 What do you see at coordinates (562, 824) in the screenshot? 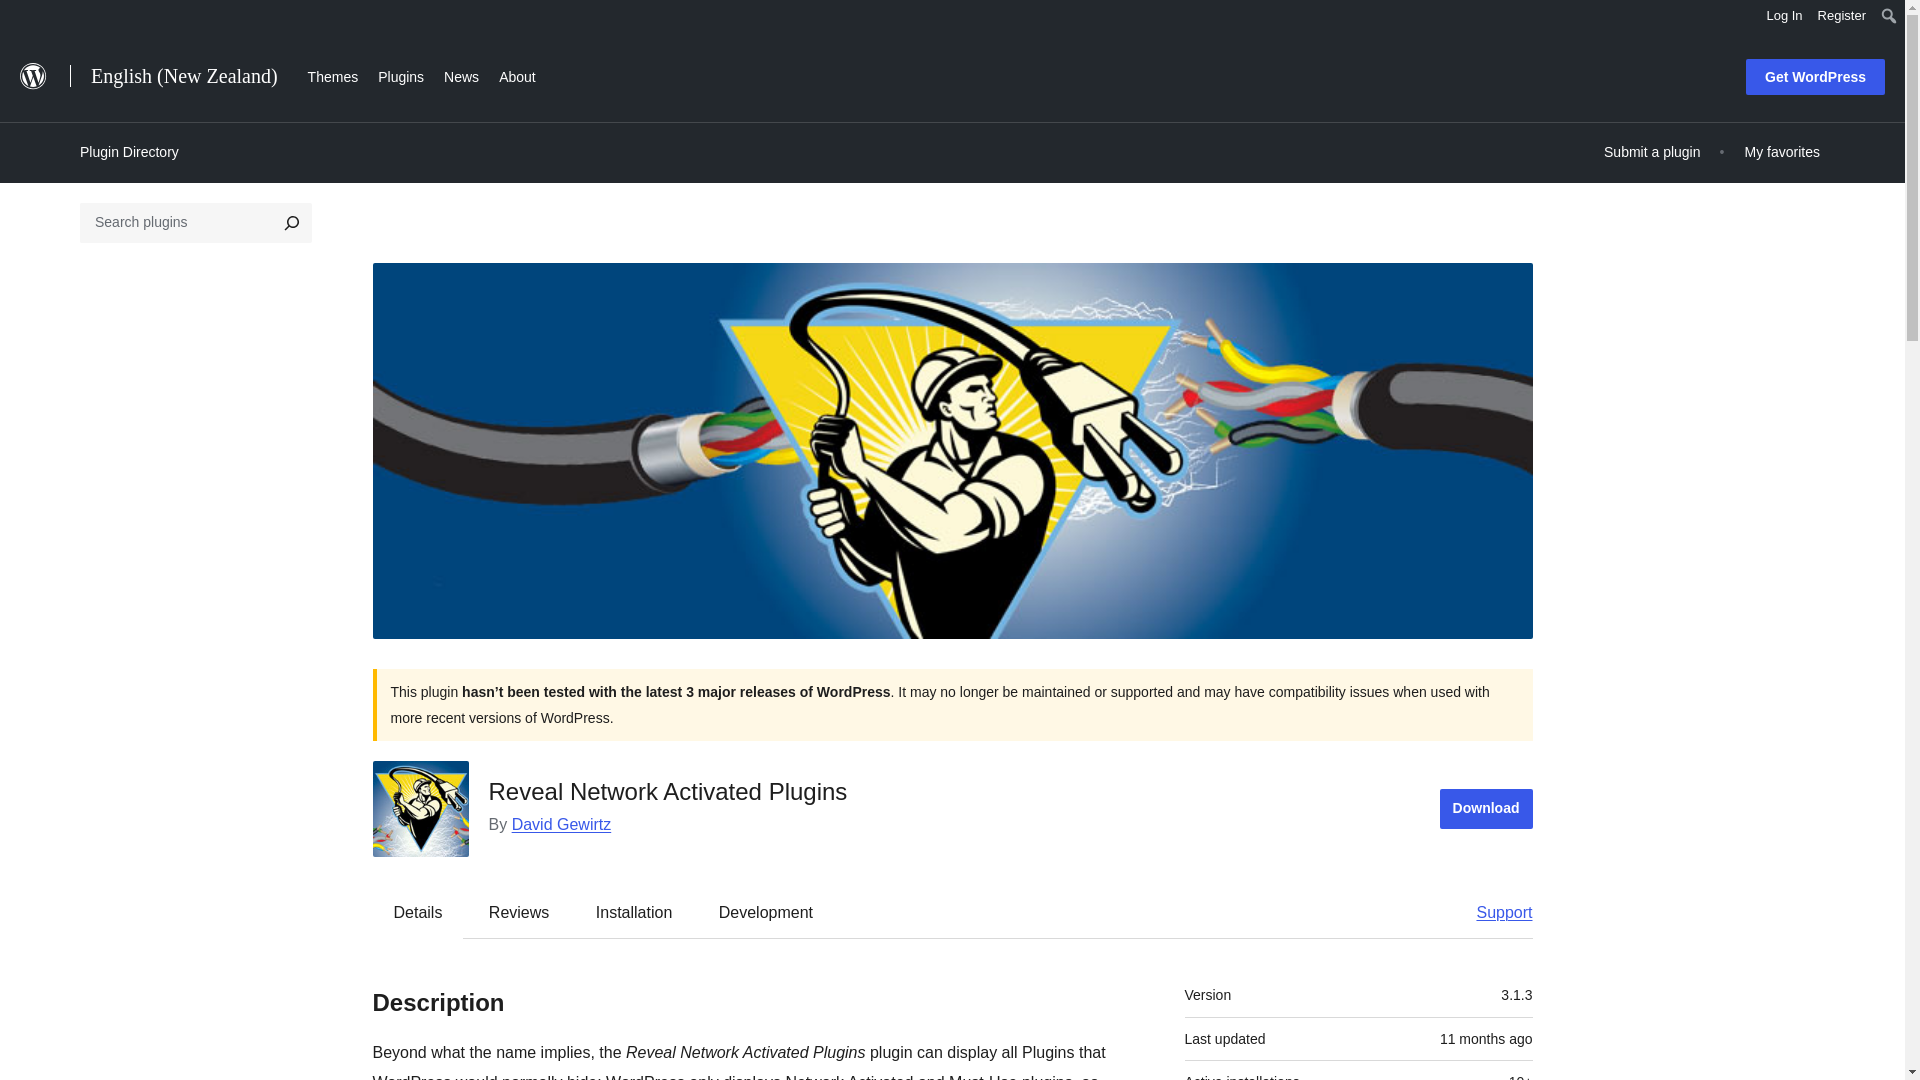
I see `David Gewirtz` at bounding box center [562, 824].